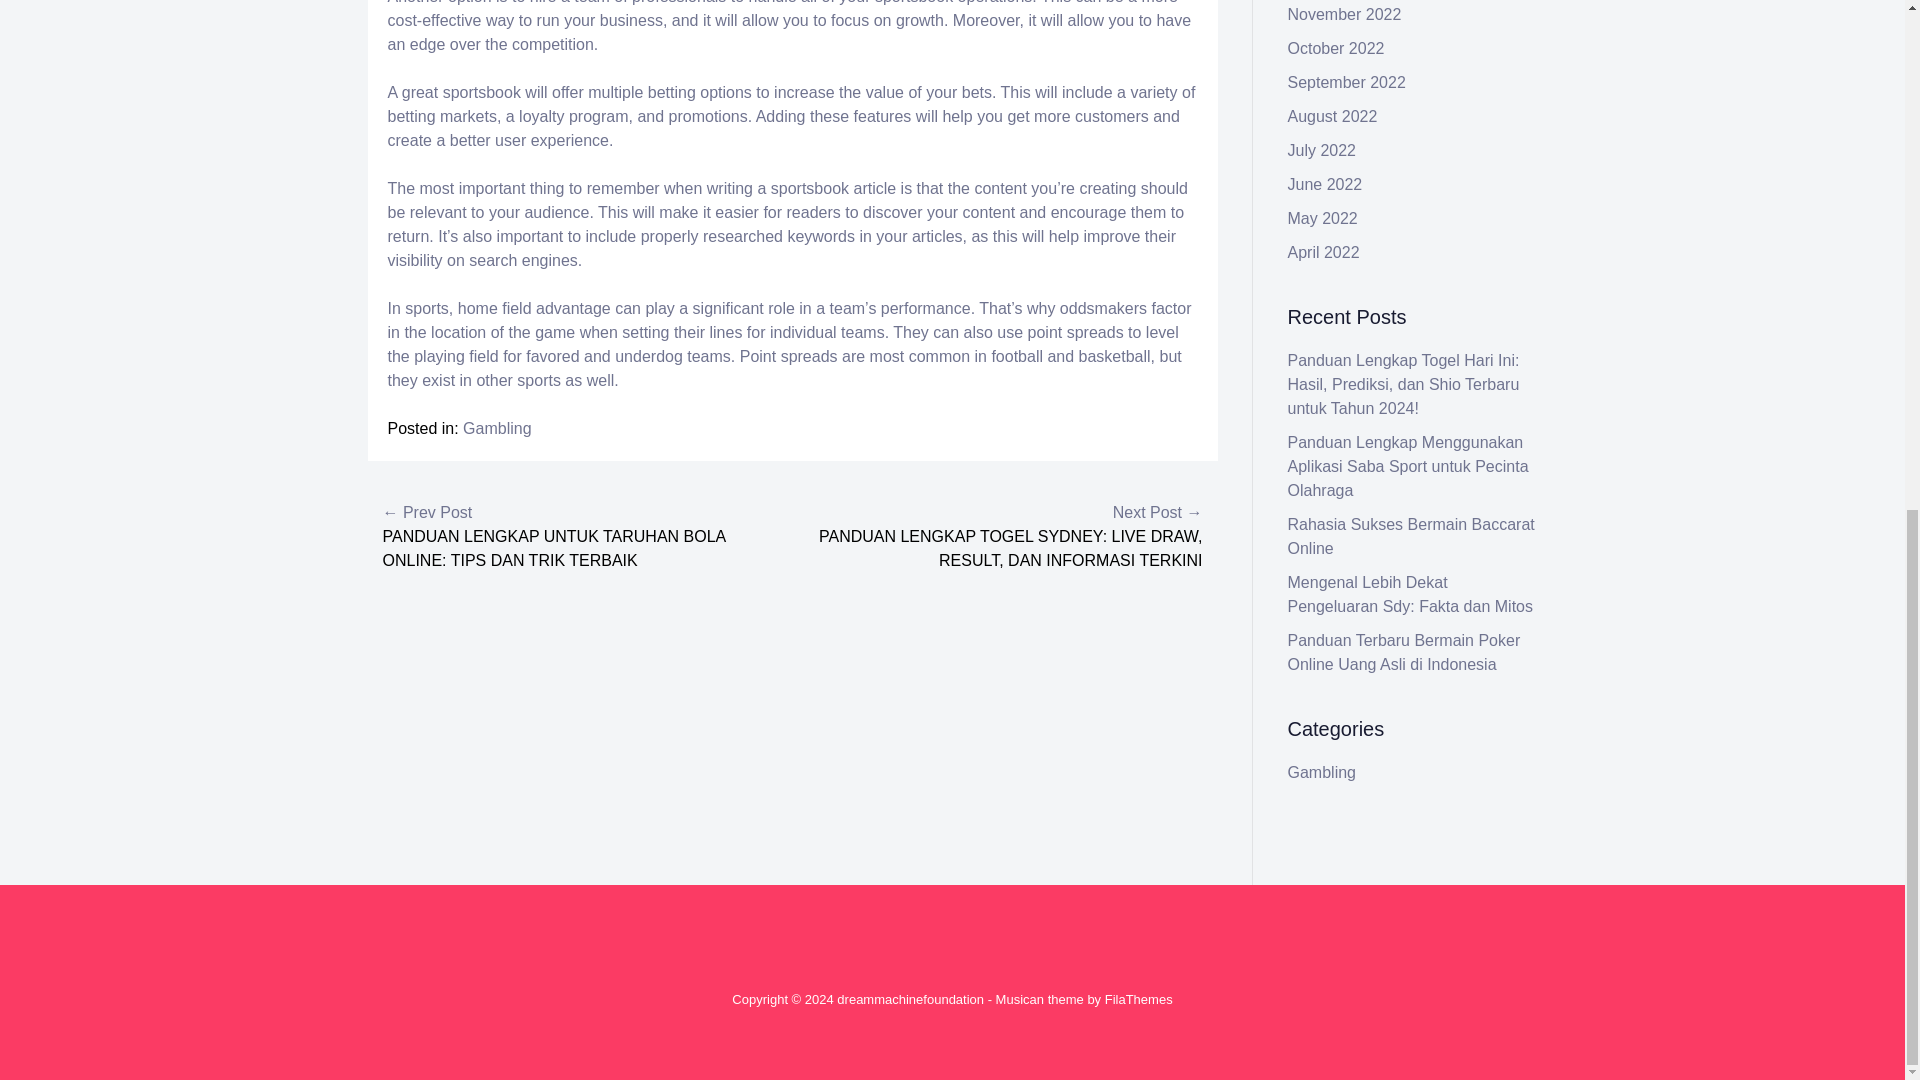 The width and height of the screenshot is (1920, 1080). I want to click on September 2022, so click(1346, 82).